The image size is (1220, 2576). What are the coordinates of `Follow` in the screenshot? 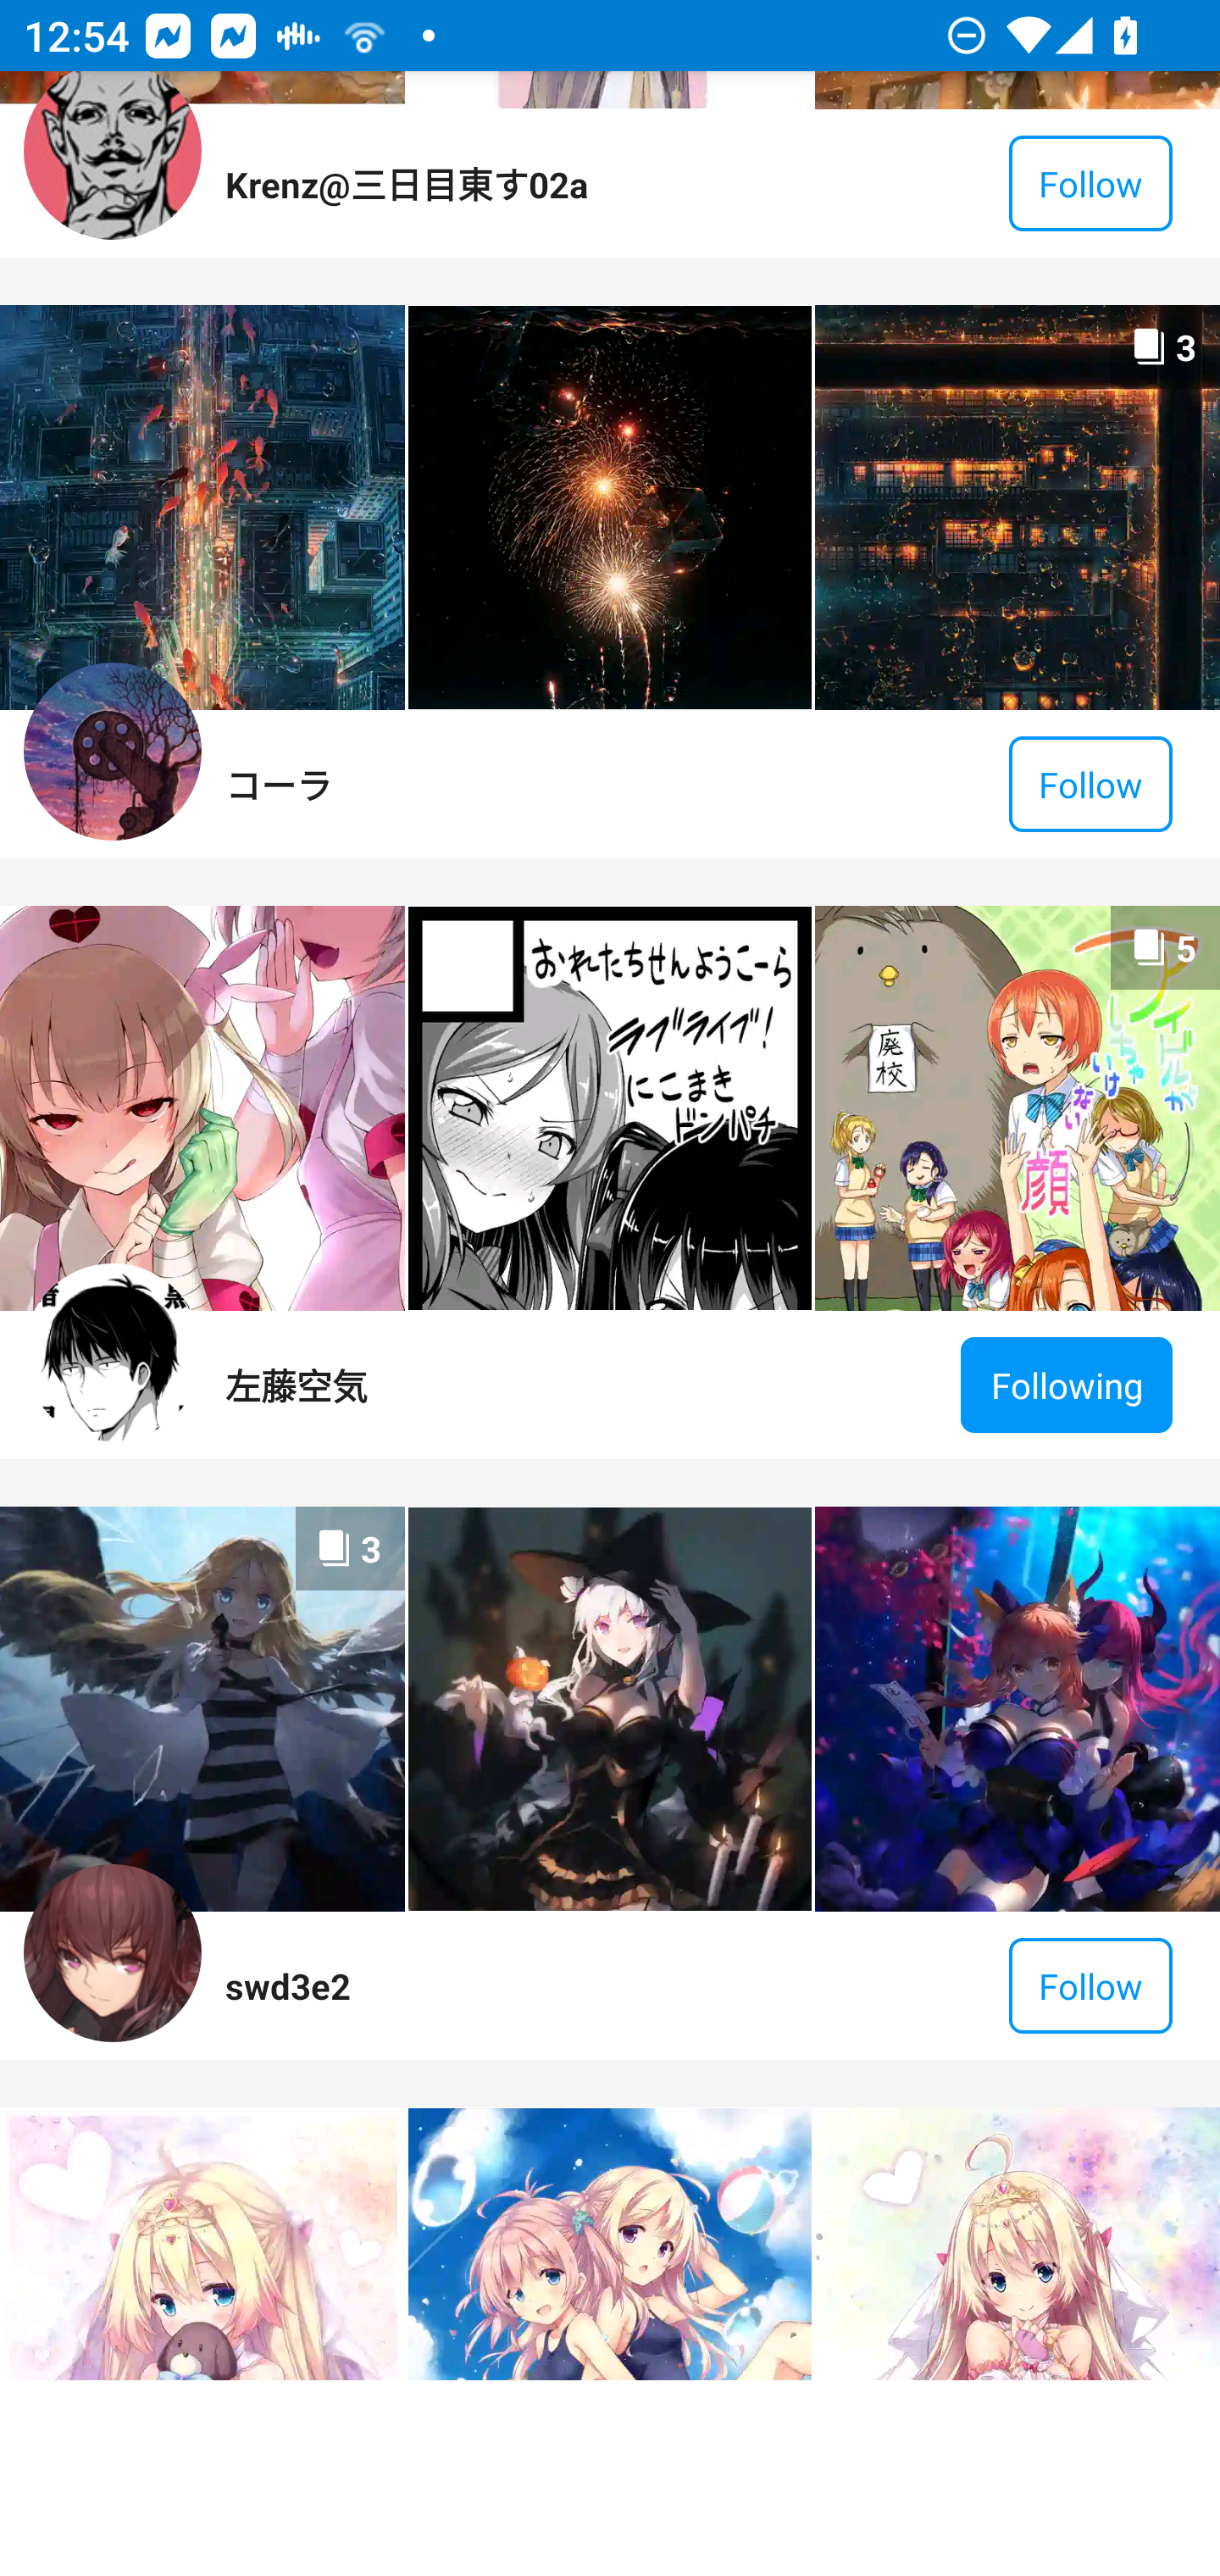 It's located at (1090, 1985).